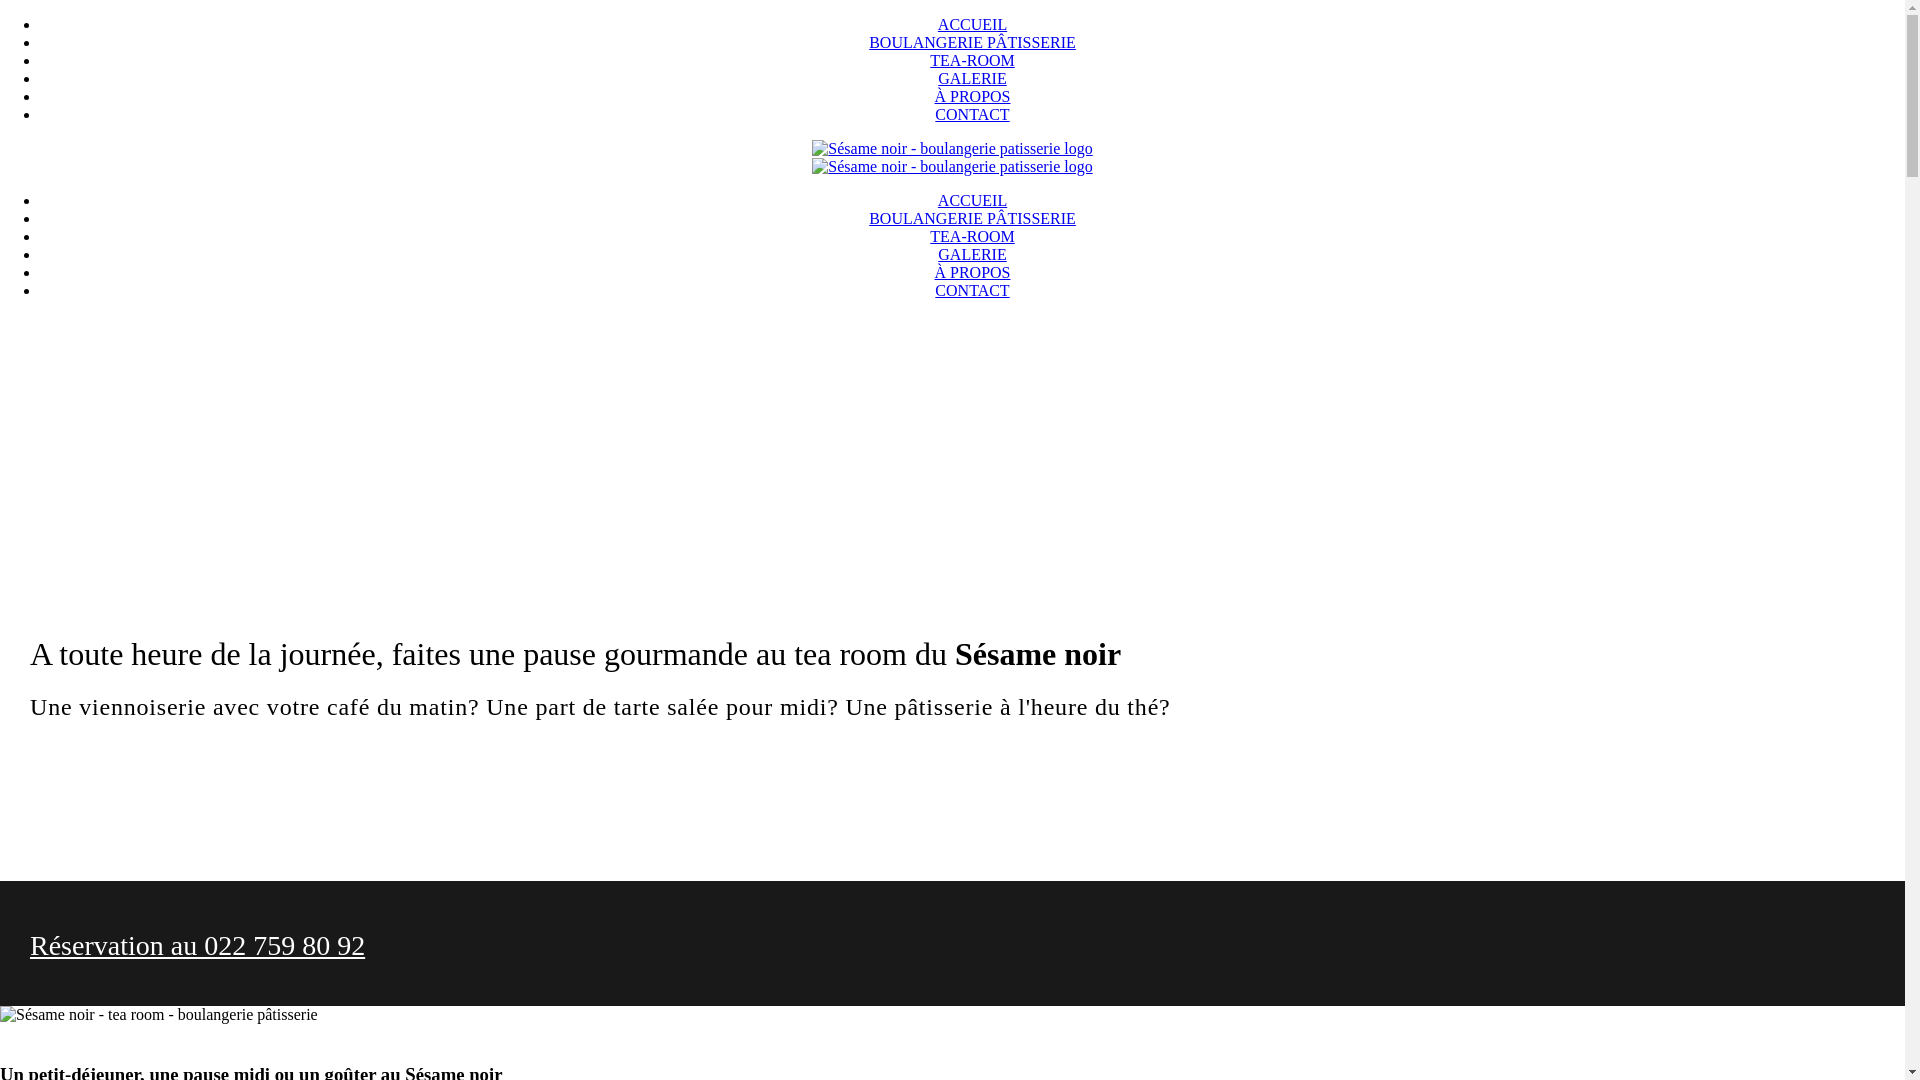 The image size is (1920, 1080). Describe the element at coordinates (972, 114) in the screenshot. I see `CONTACT` at that location.